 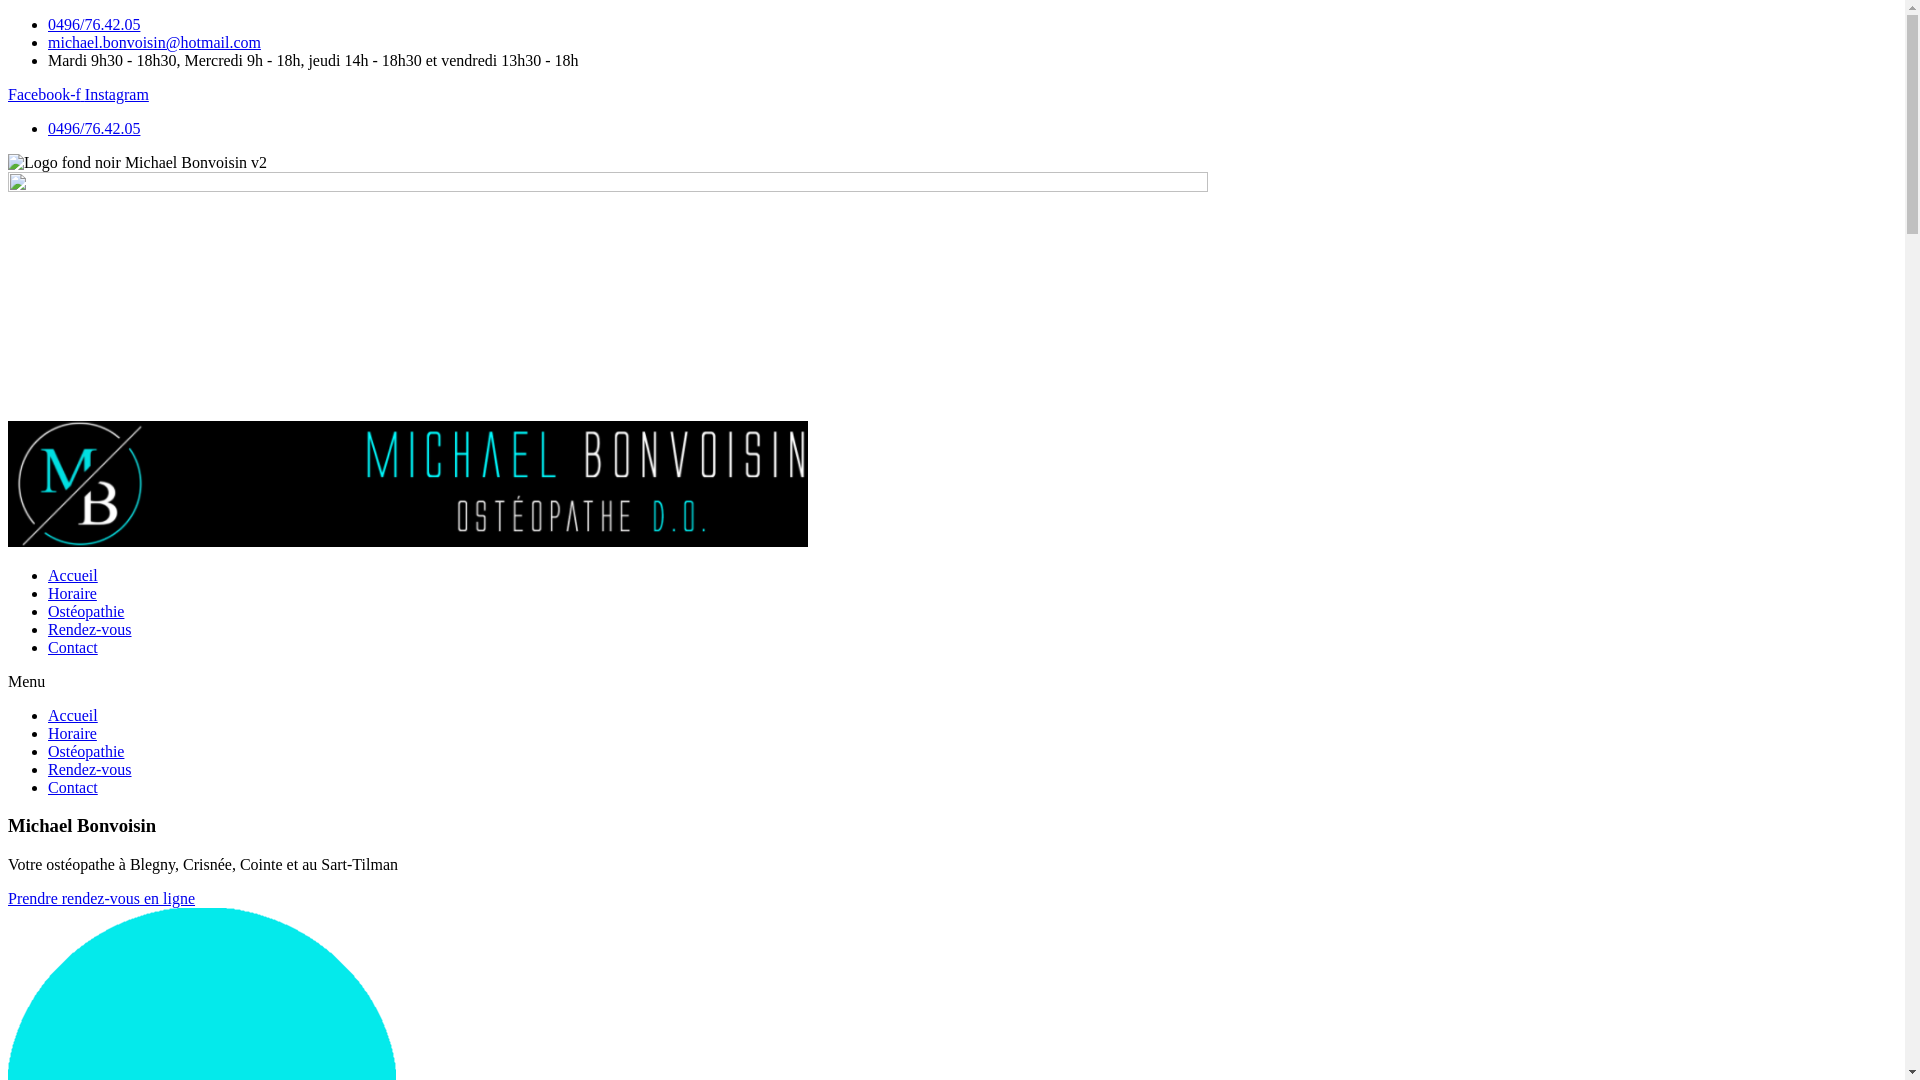 What do you see at coordinates (73, 716) in the screenshot?
I see `Accueil` at bounding box center [73, 716].